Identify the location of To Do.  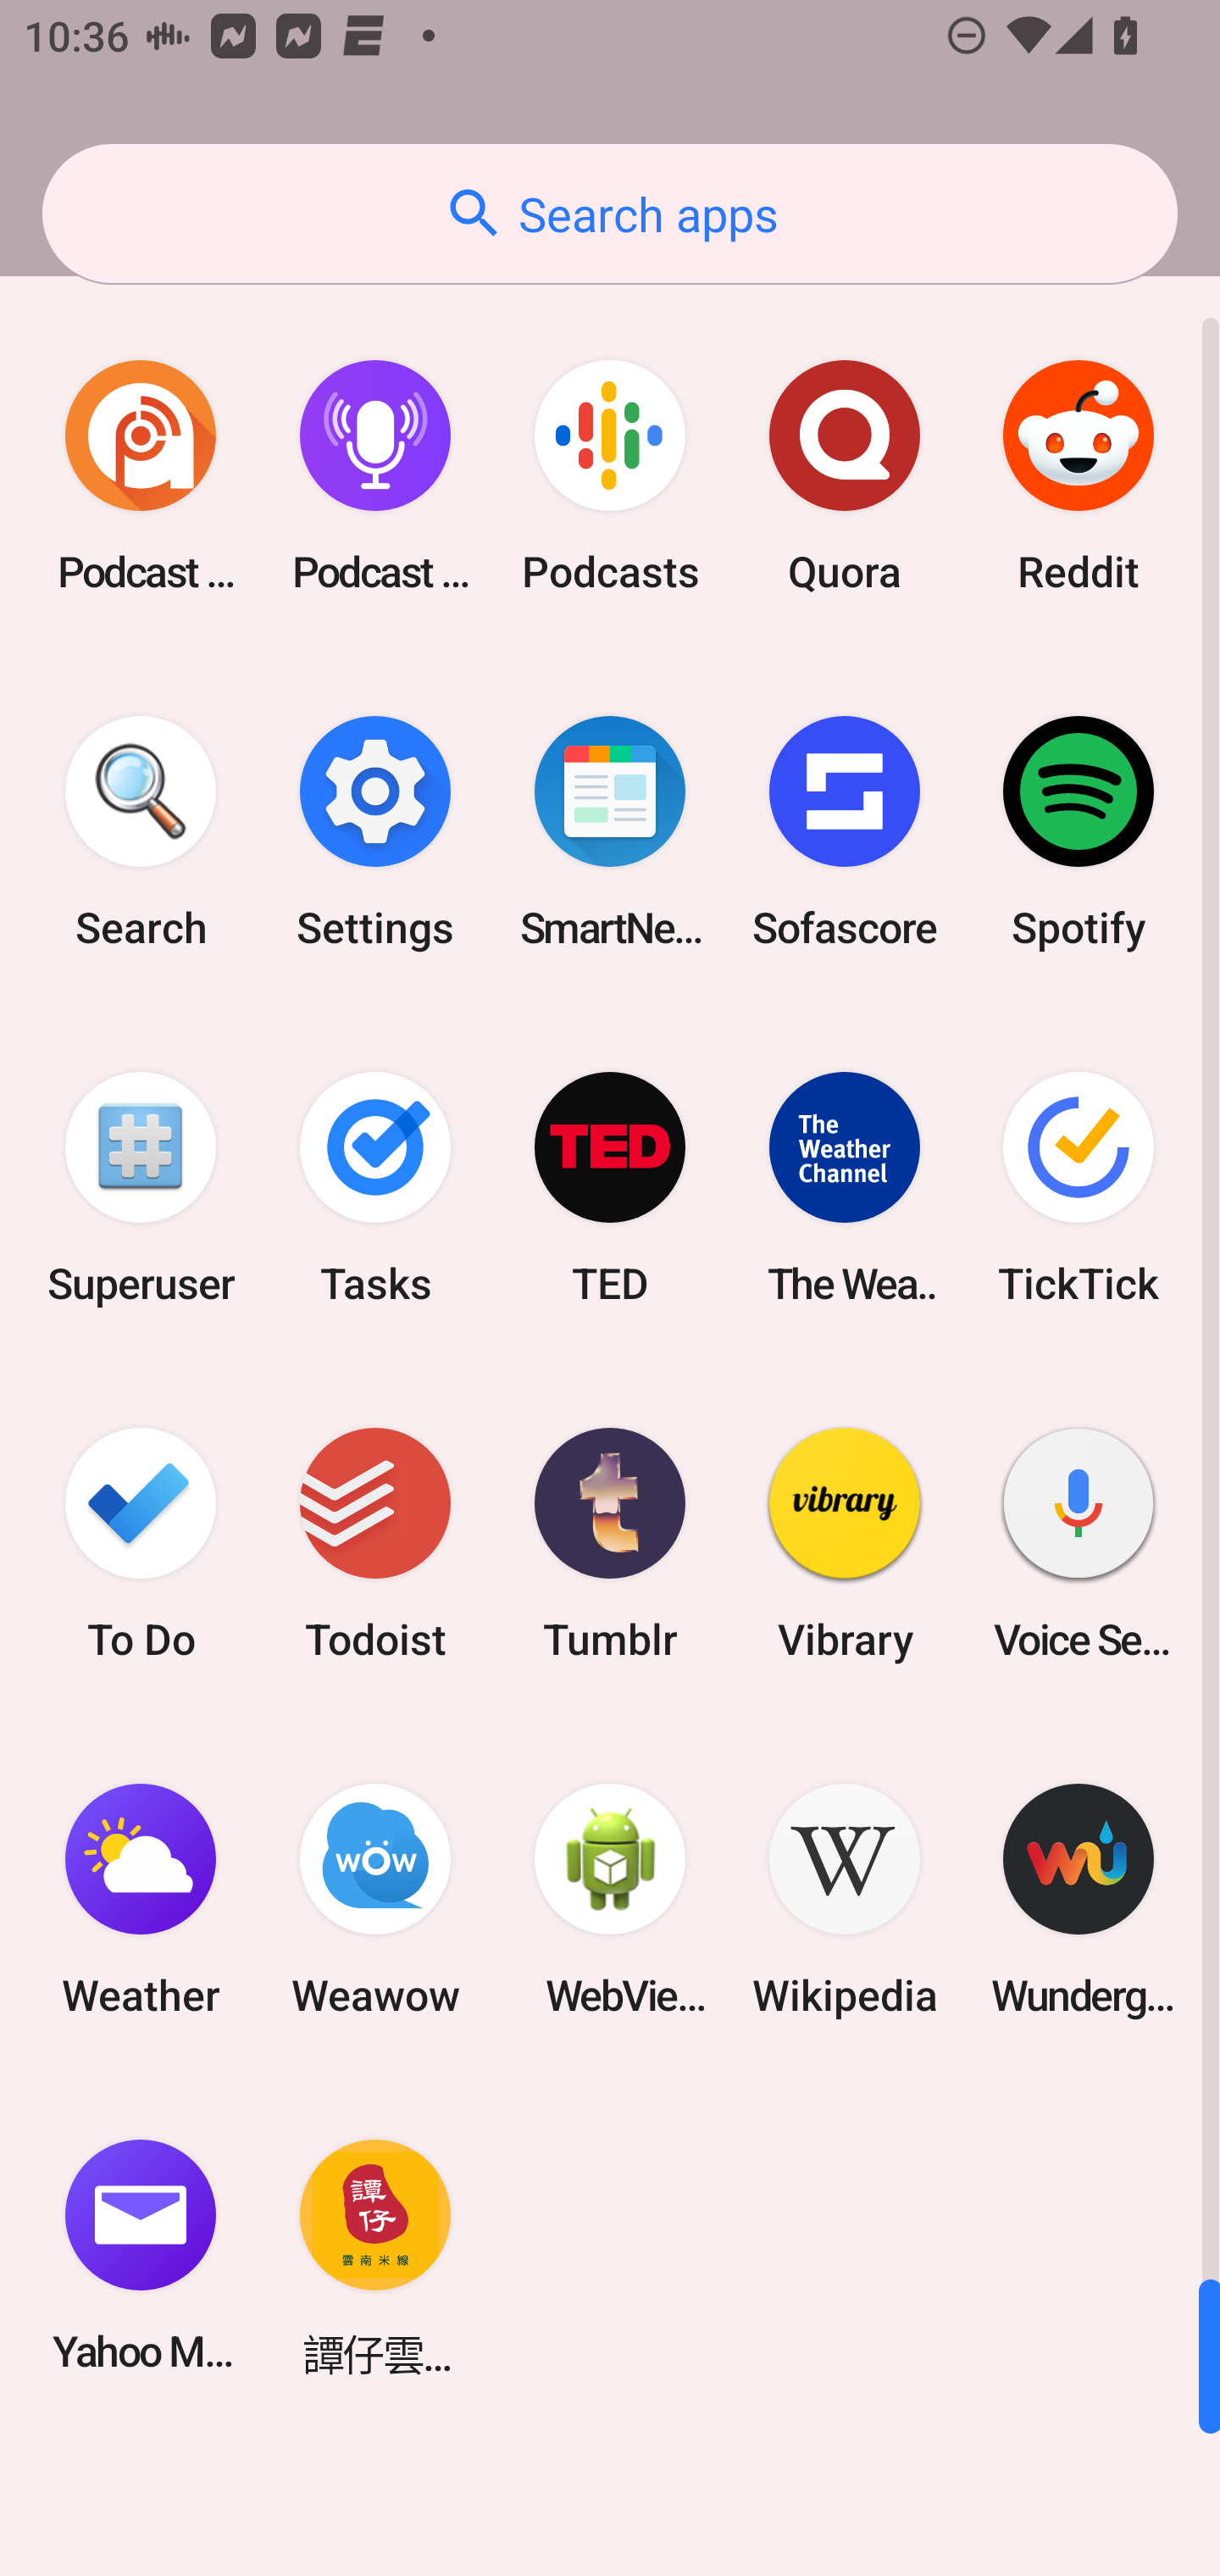
(141, 1542).